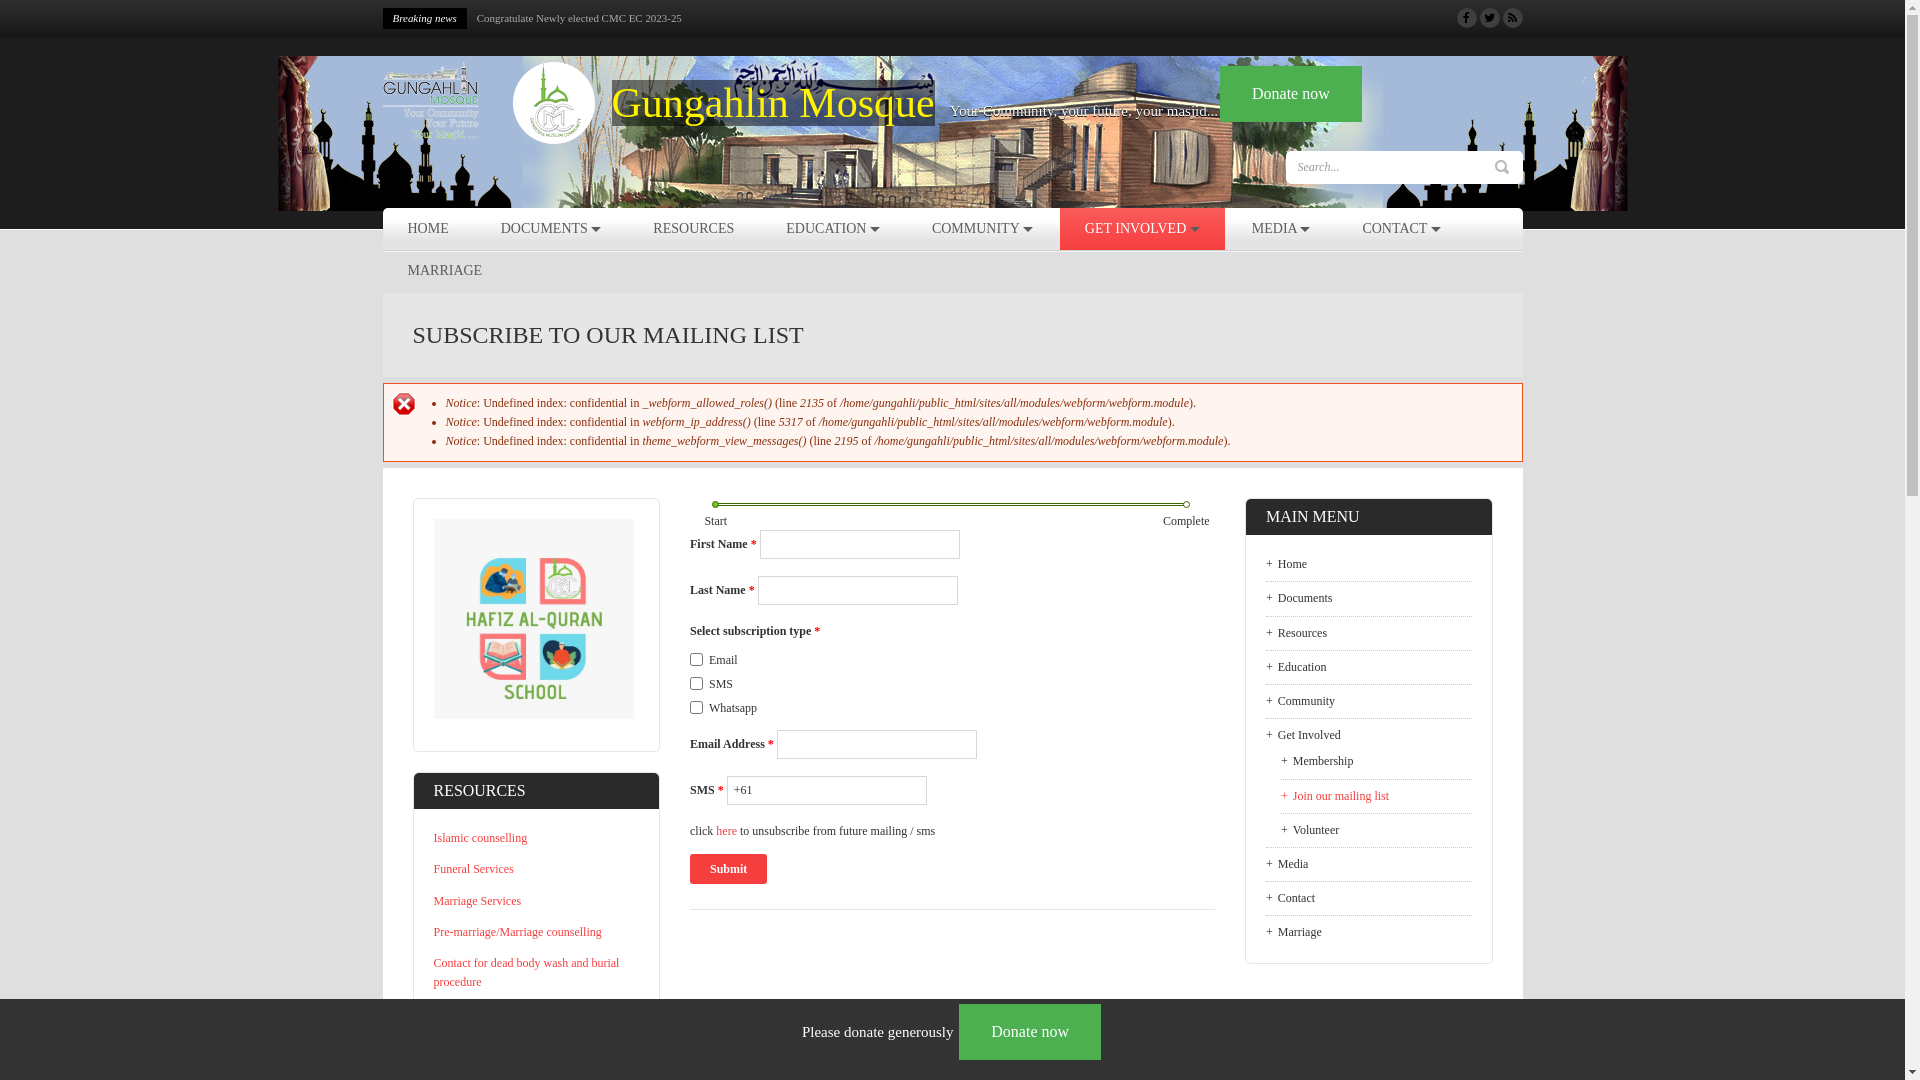 This screenshot has height=1080, width=1920. I want to click on Media, so click(1369, 864).